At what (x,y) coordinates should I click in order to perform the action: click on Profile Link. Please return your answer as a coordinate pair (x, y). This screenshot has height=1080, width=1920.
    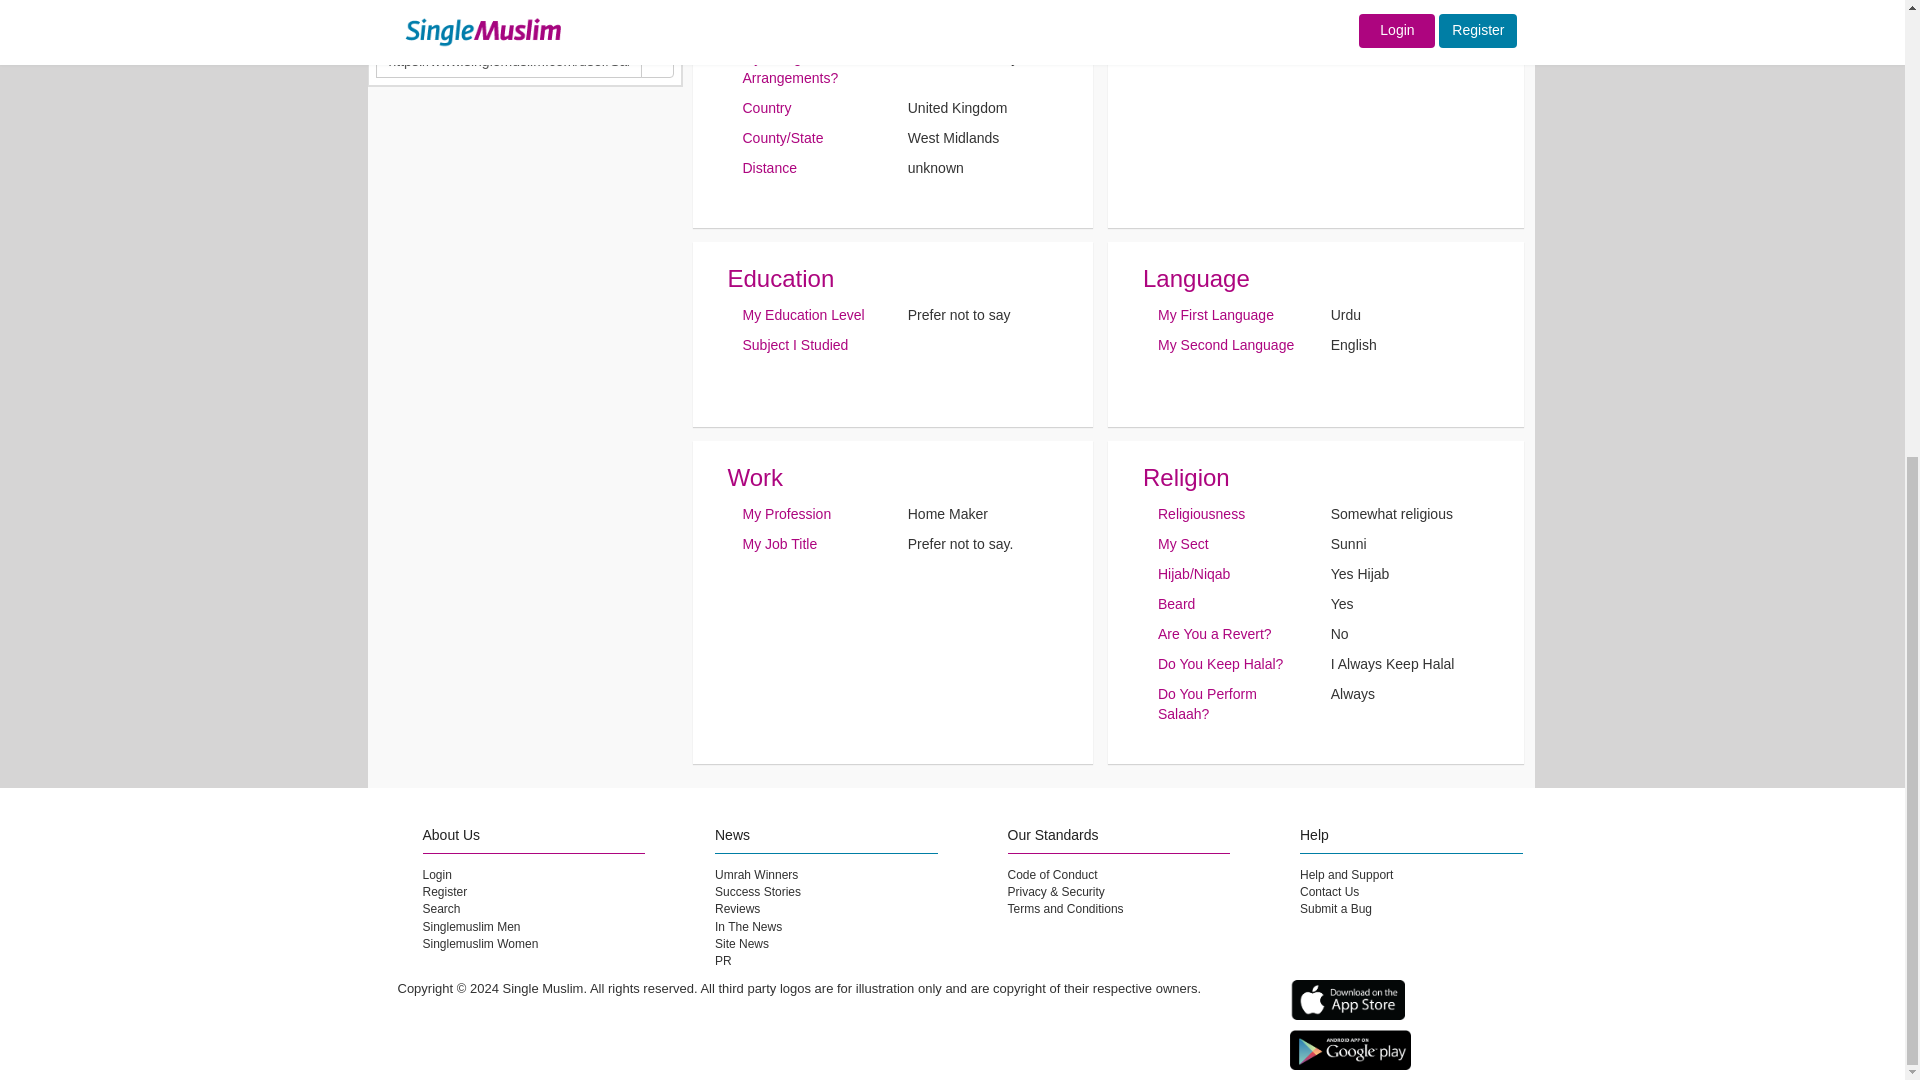
    Looking at the image, I should click on (416, 30).